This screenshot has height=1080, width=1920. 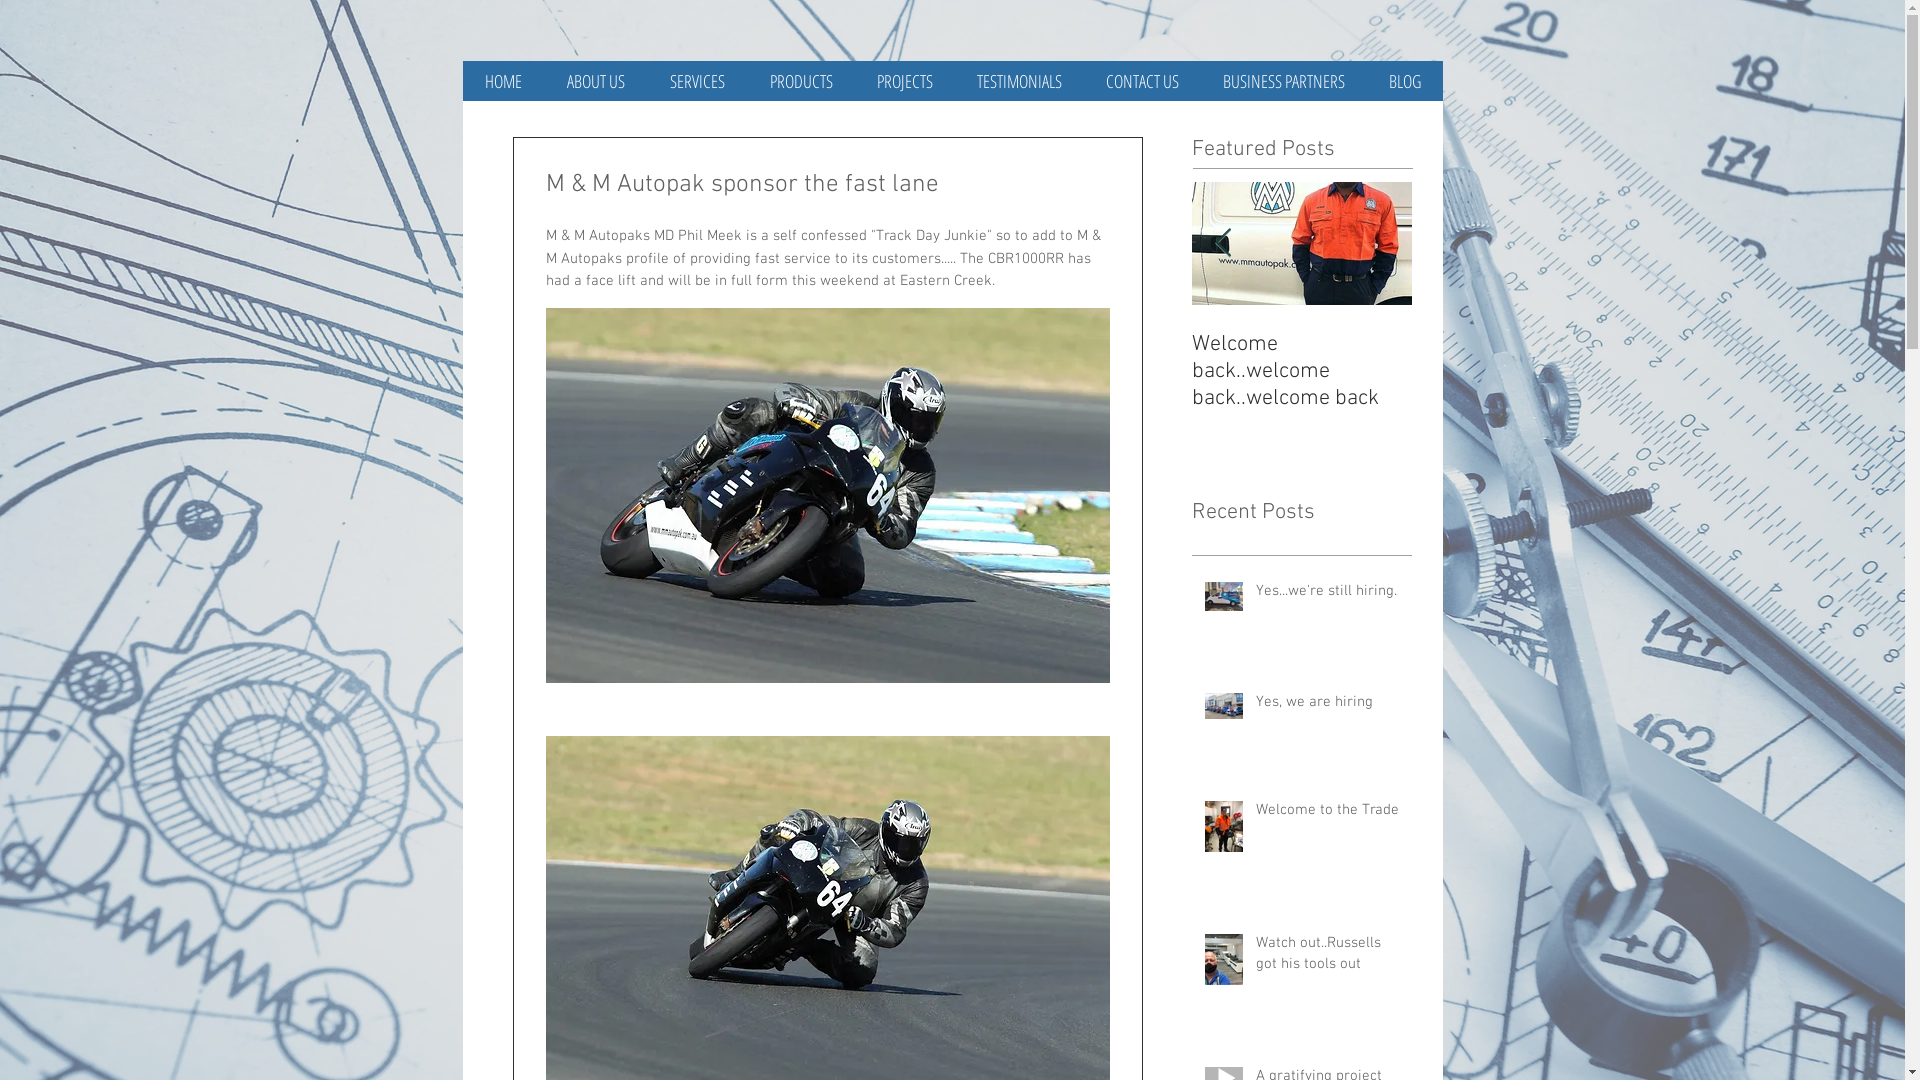 What do you see at coordinates (1283, 81) in the screenshot?
I see `BUSINESS PARTNERS` at bounding box center [1283, 81].